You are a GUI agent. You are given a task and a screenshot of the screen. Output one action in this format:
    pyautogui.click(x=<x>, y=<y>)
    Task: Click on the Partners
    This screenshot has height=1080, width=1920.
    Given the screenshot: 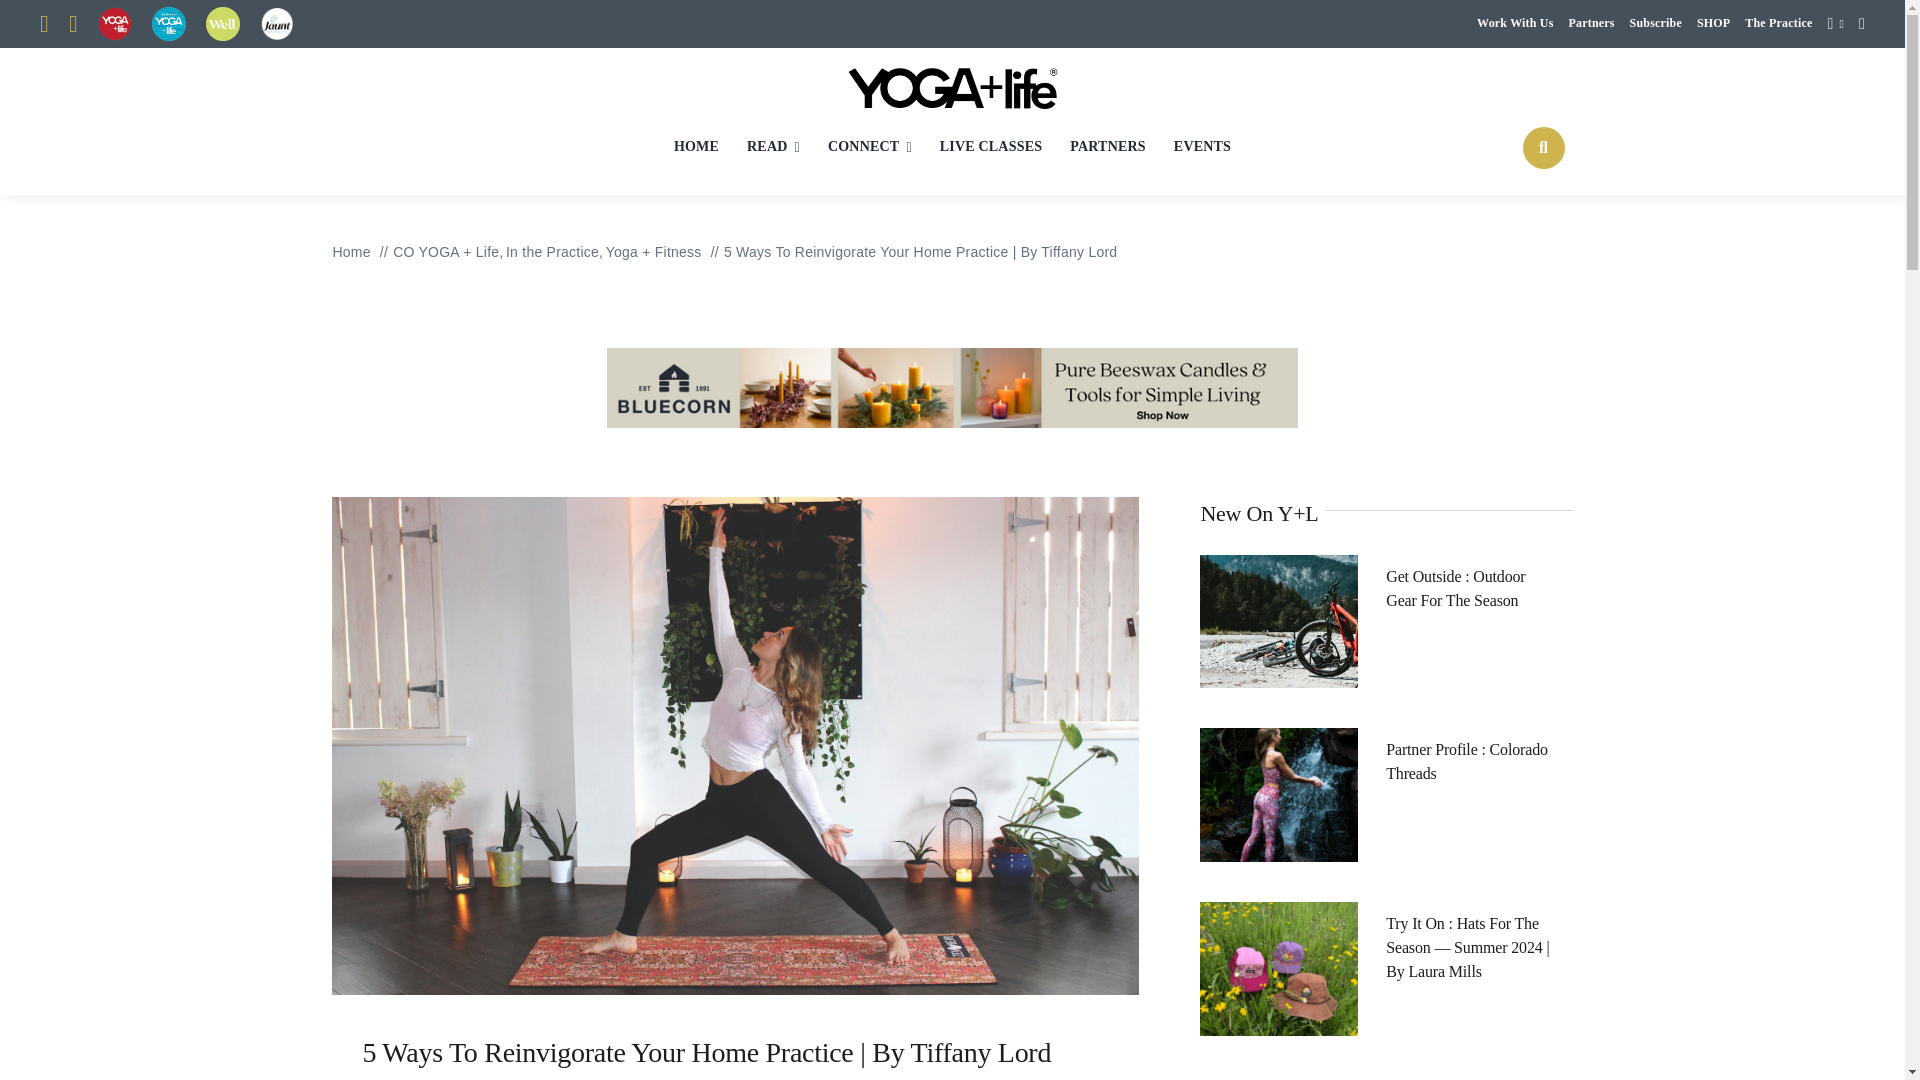 What is the action you would take?
    pyautogui.click(x=1591, y=24)
    